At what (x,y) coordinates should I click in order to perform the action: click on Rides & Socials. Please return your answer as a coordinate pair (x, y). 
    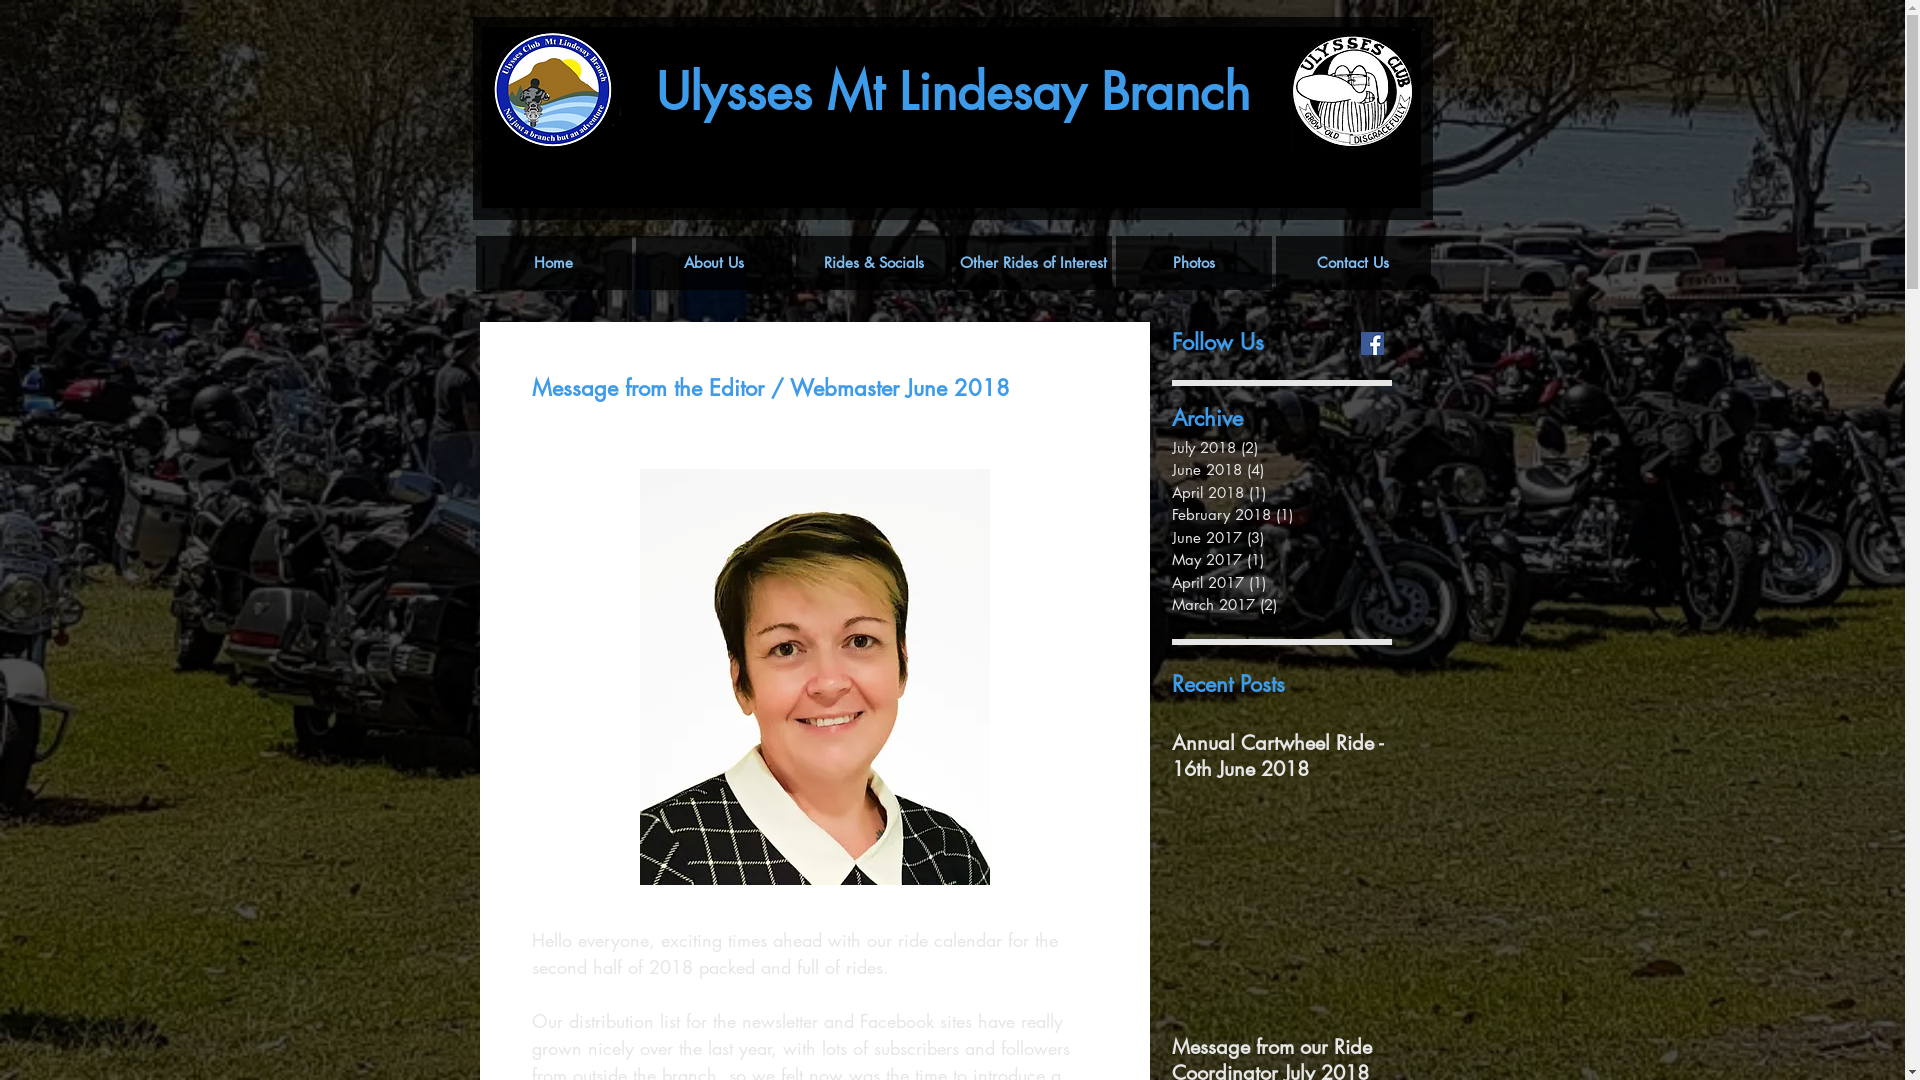
    Looking at the image, I should click on (874, 263).